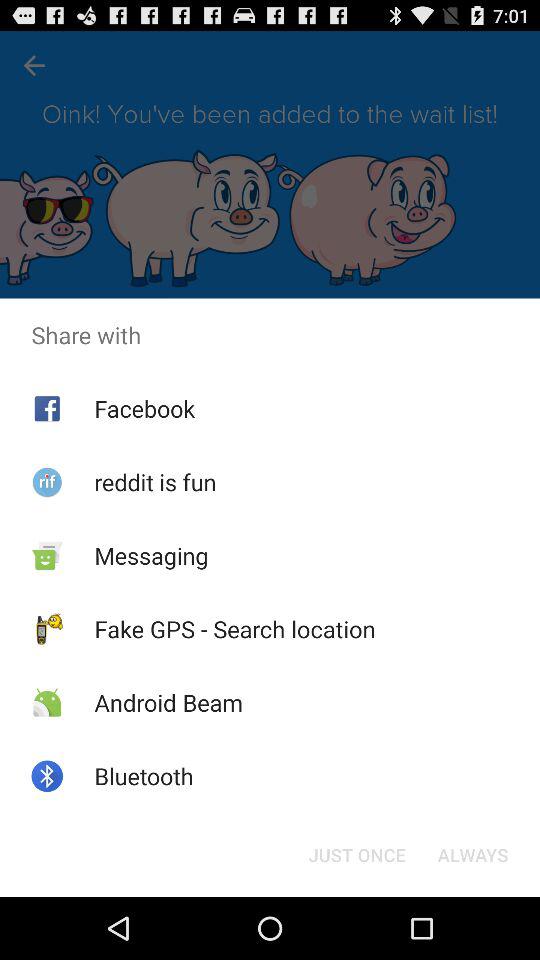 This screenshot has width=540, height=960. Describe the element at coordinates (168, 702) in the screenshot. I see `swipe to the android beam icon` at that location.